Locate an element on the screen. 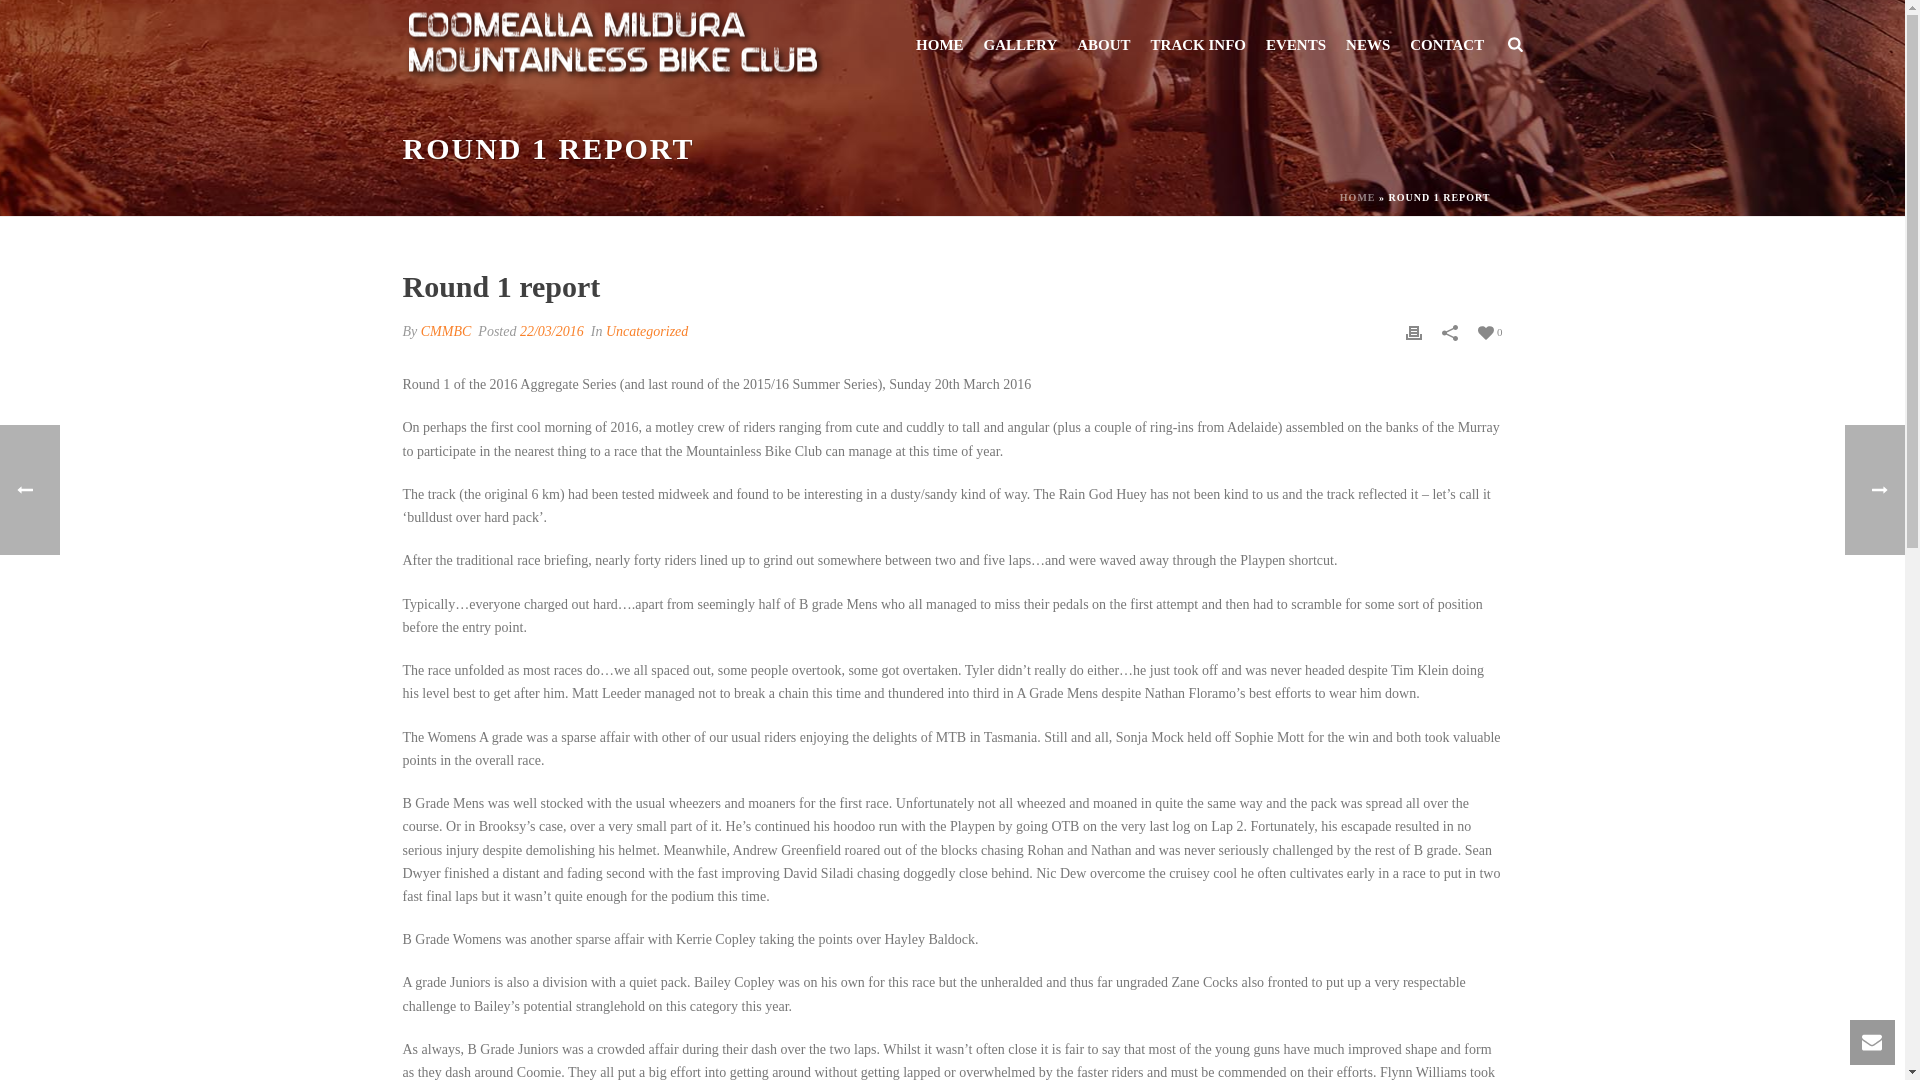 This screenshot has height=1080, width=1920. GALLERY is located at coordinates (1020, 46).